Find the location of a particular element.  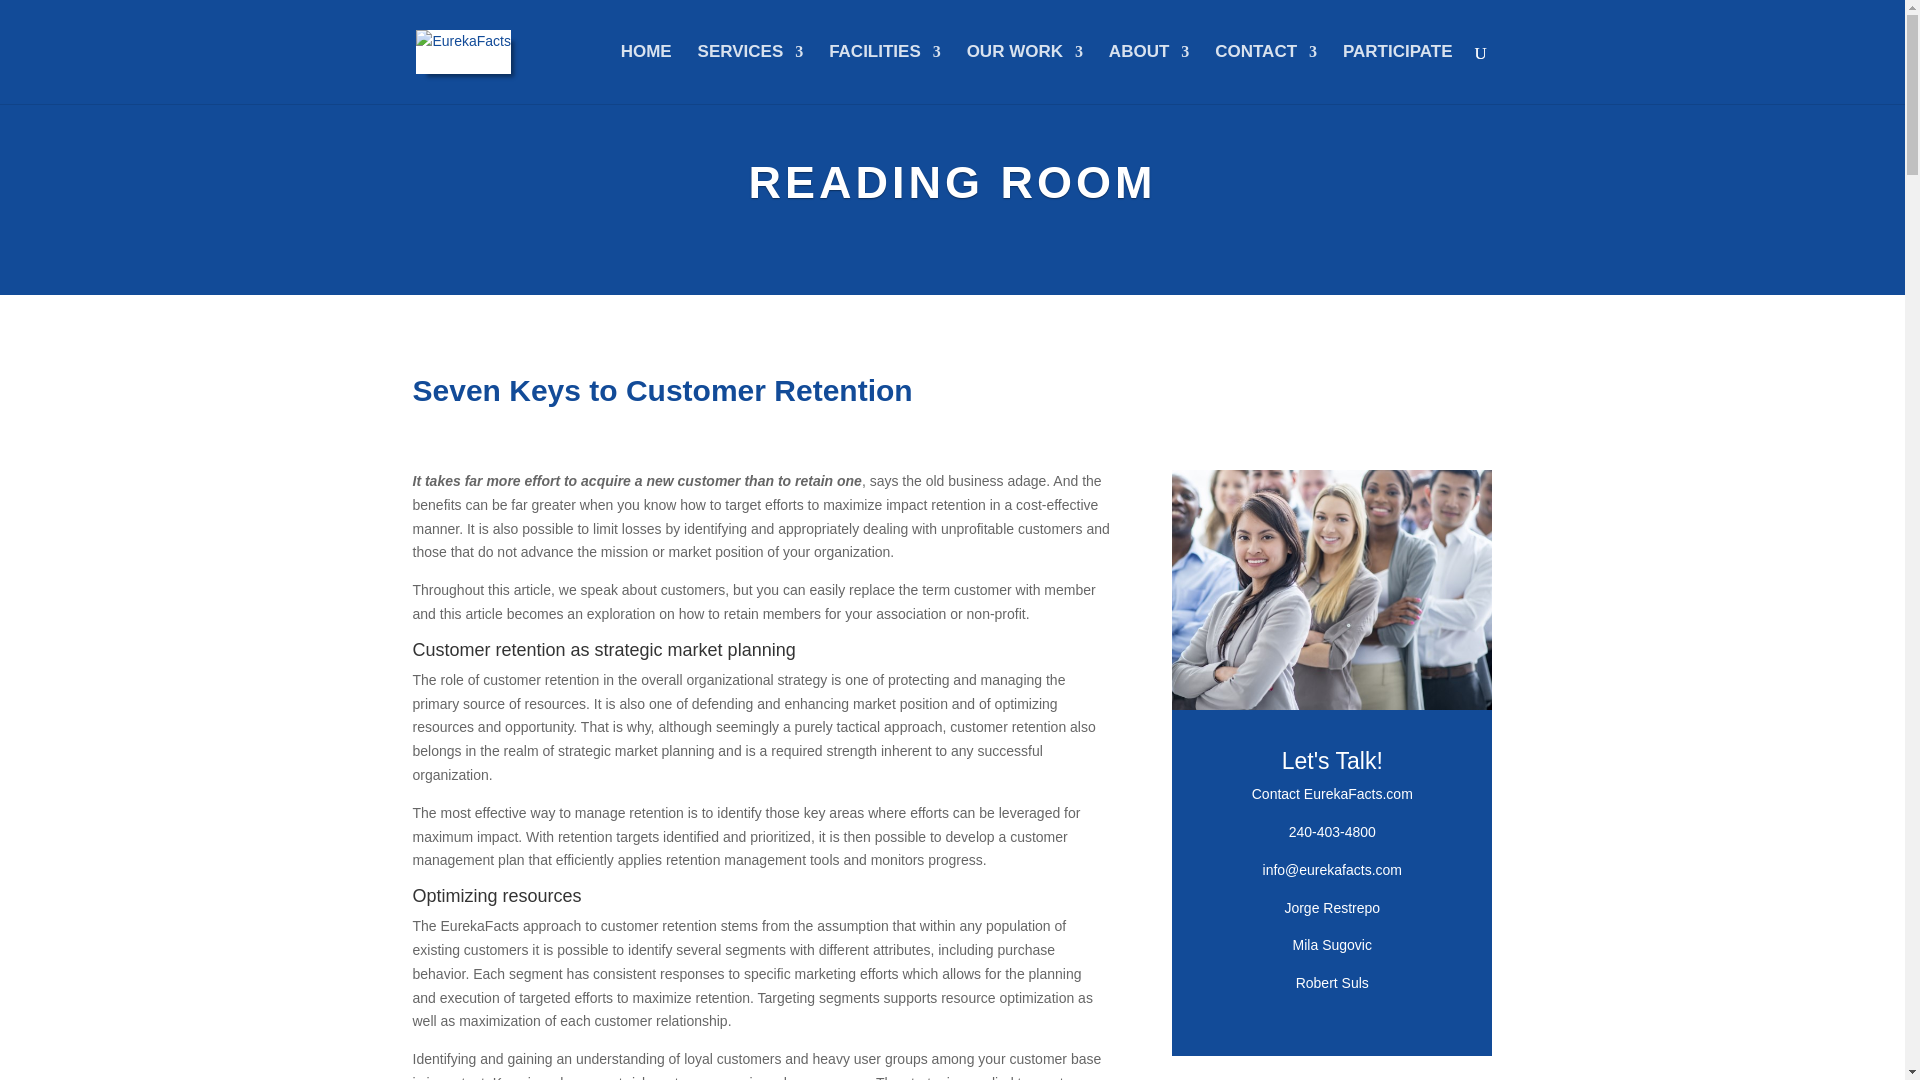

SERVICES is located at coordinates (751, 74).